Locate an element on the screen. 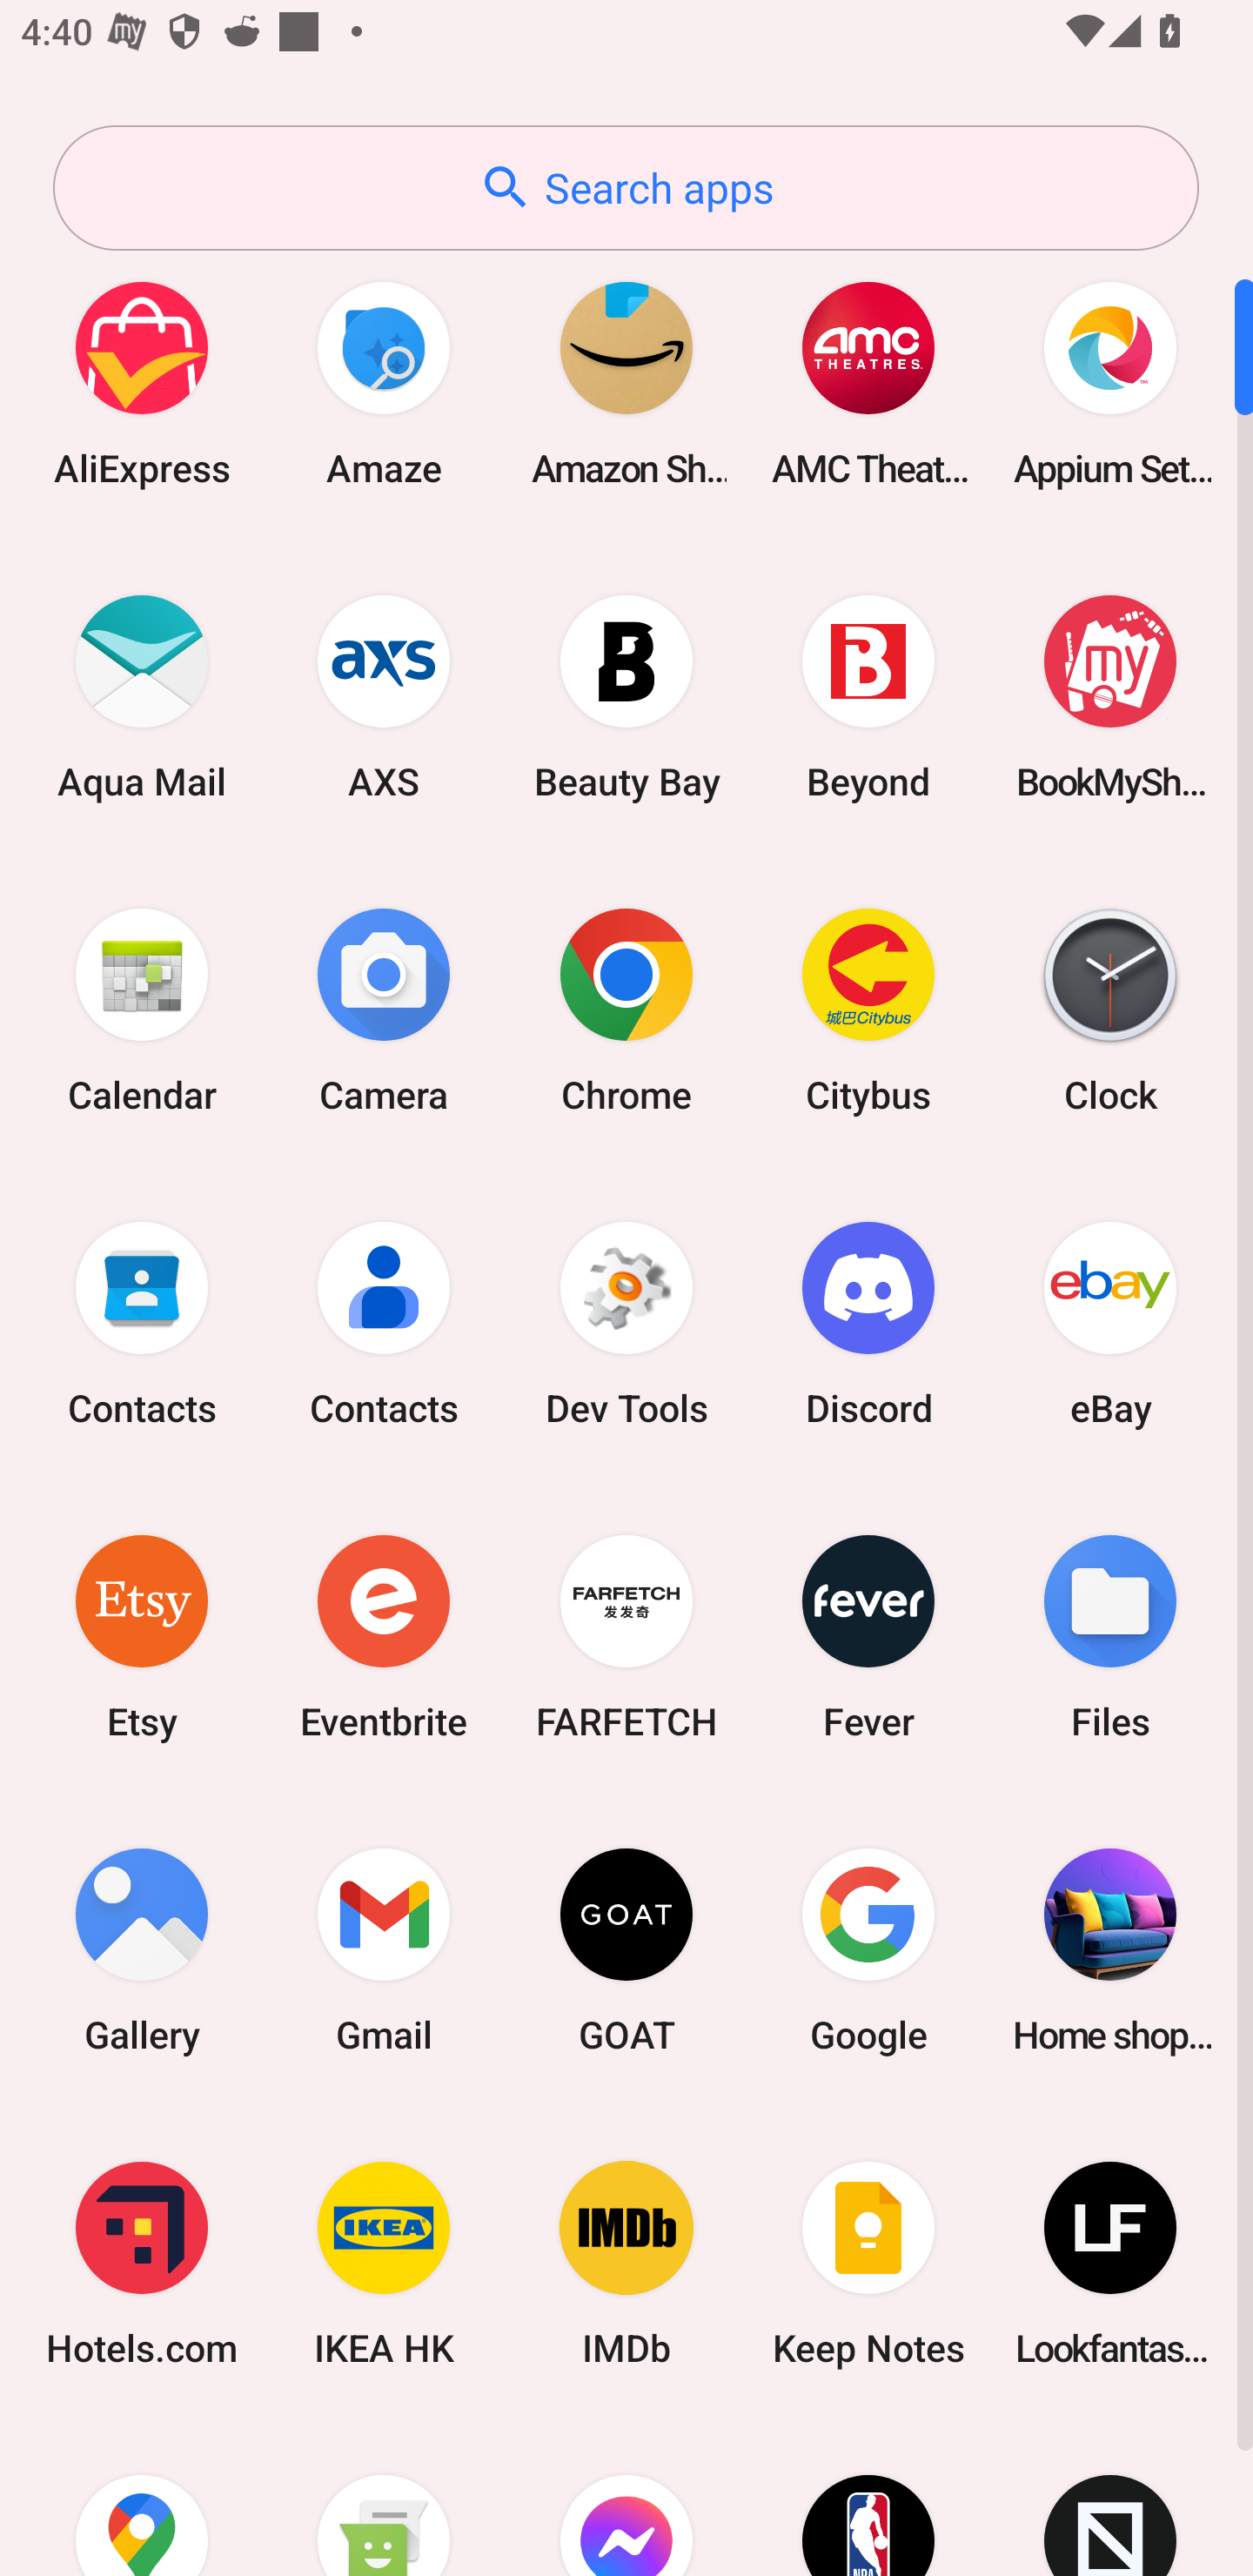 The image size is (1253, 2576). Dev Tools is located at coordinates (626, 1323).